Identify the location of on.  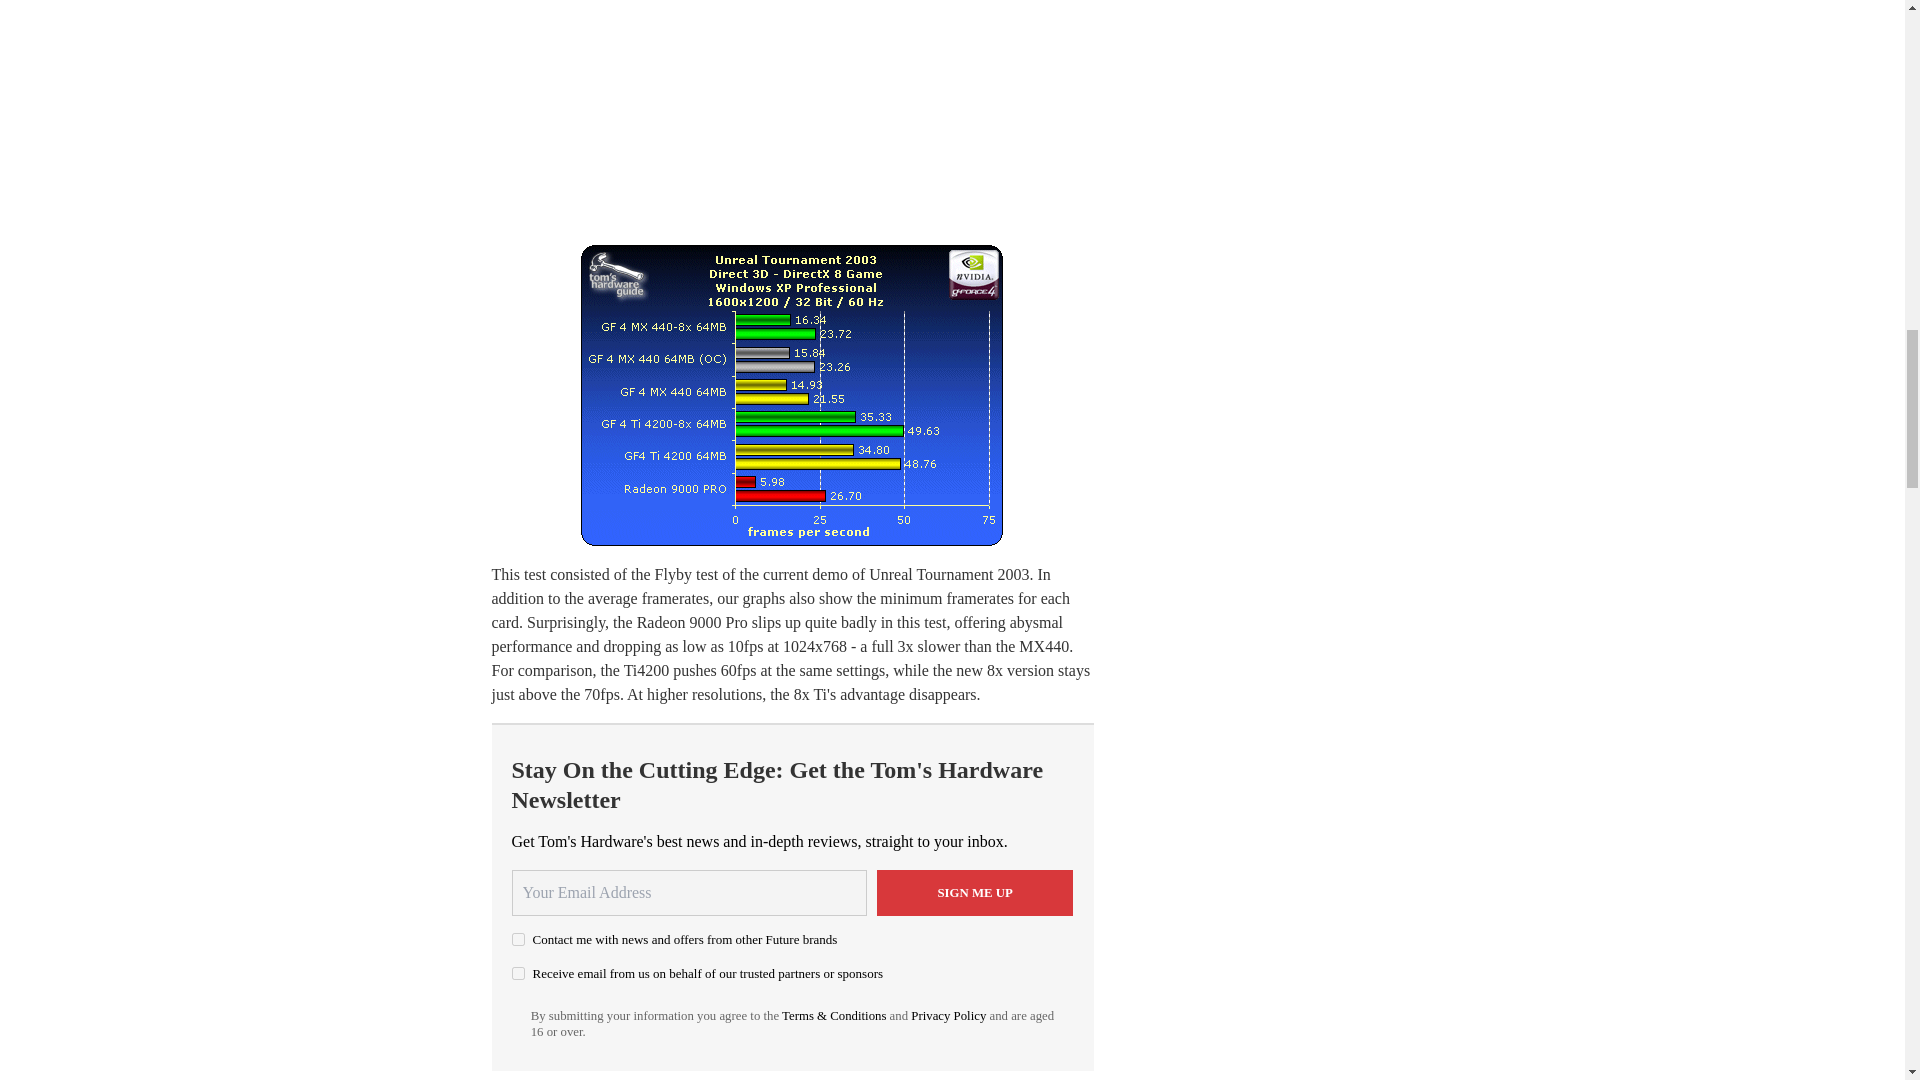
(518, 940).